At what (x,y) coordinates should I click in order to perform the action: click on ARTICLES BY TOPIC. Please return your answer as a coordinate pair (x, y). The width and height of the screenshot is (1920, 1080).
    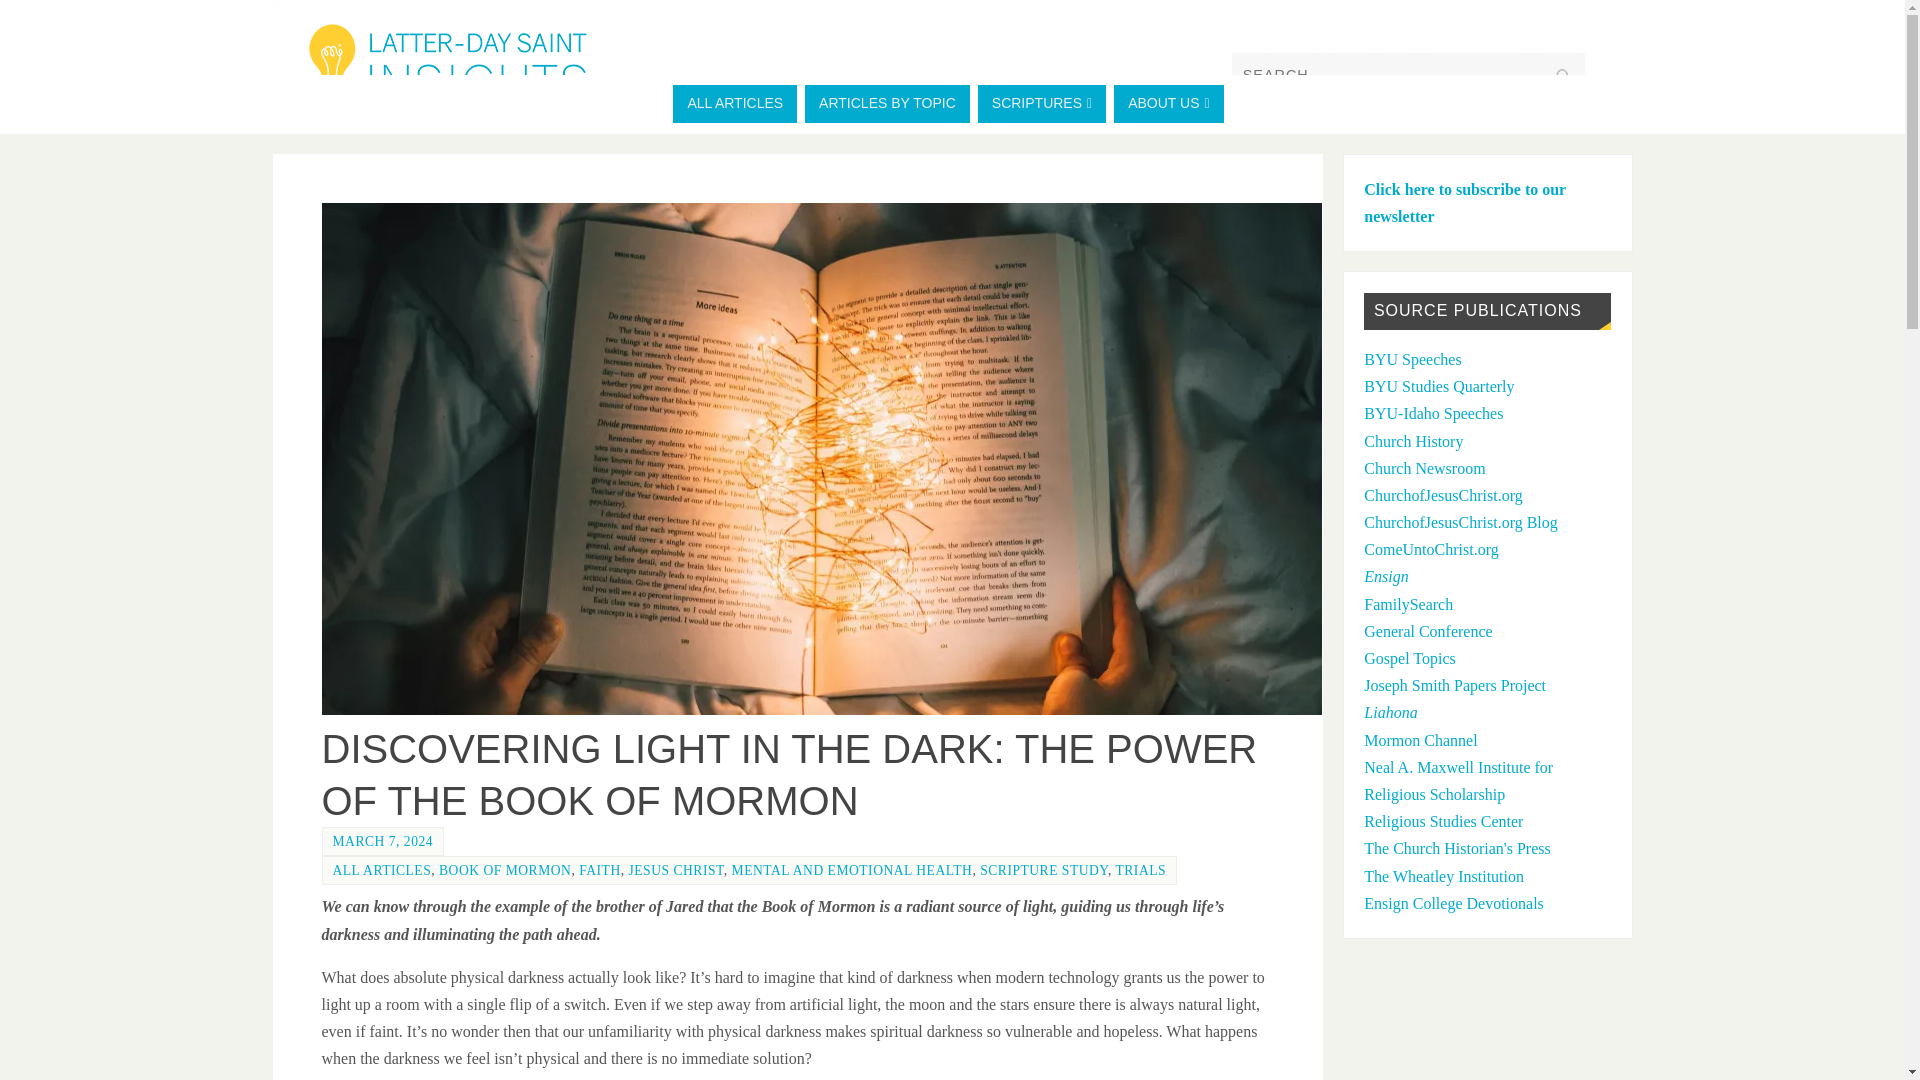
    Looking at the image, I should click on (886, 104).